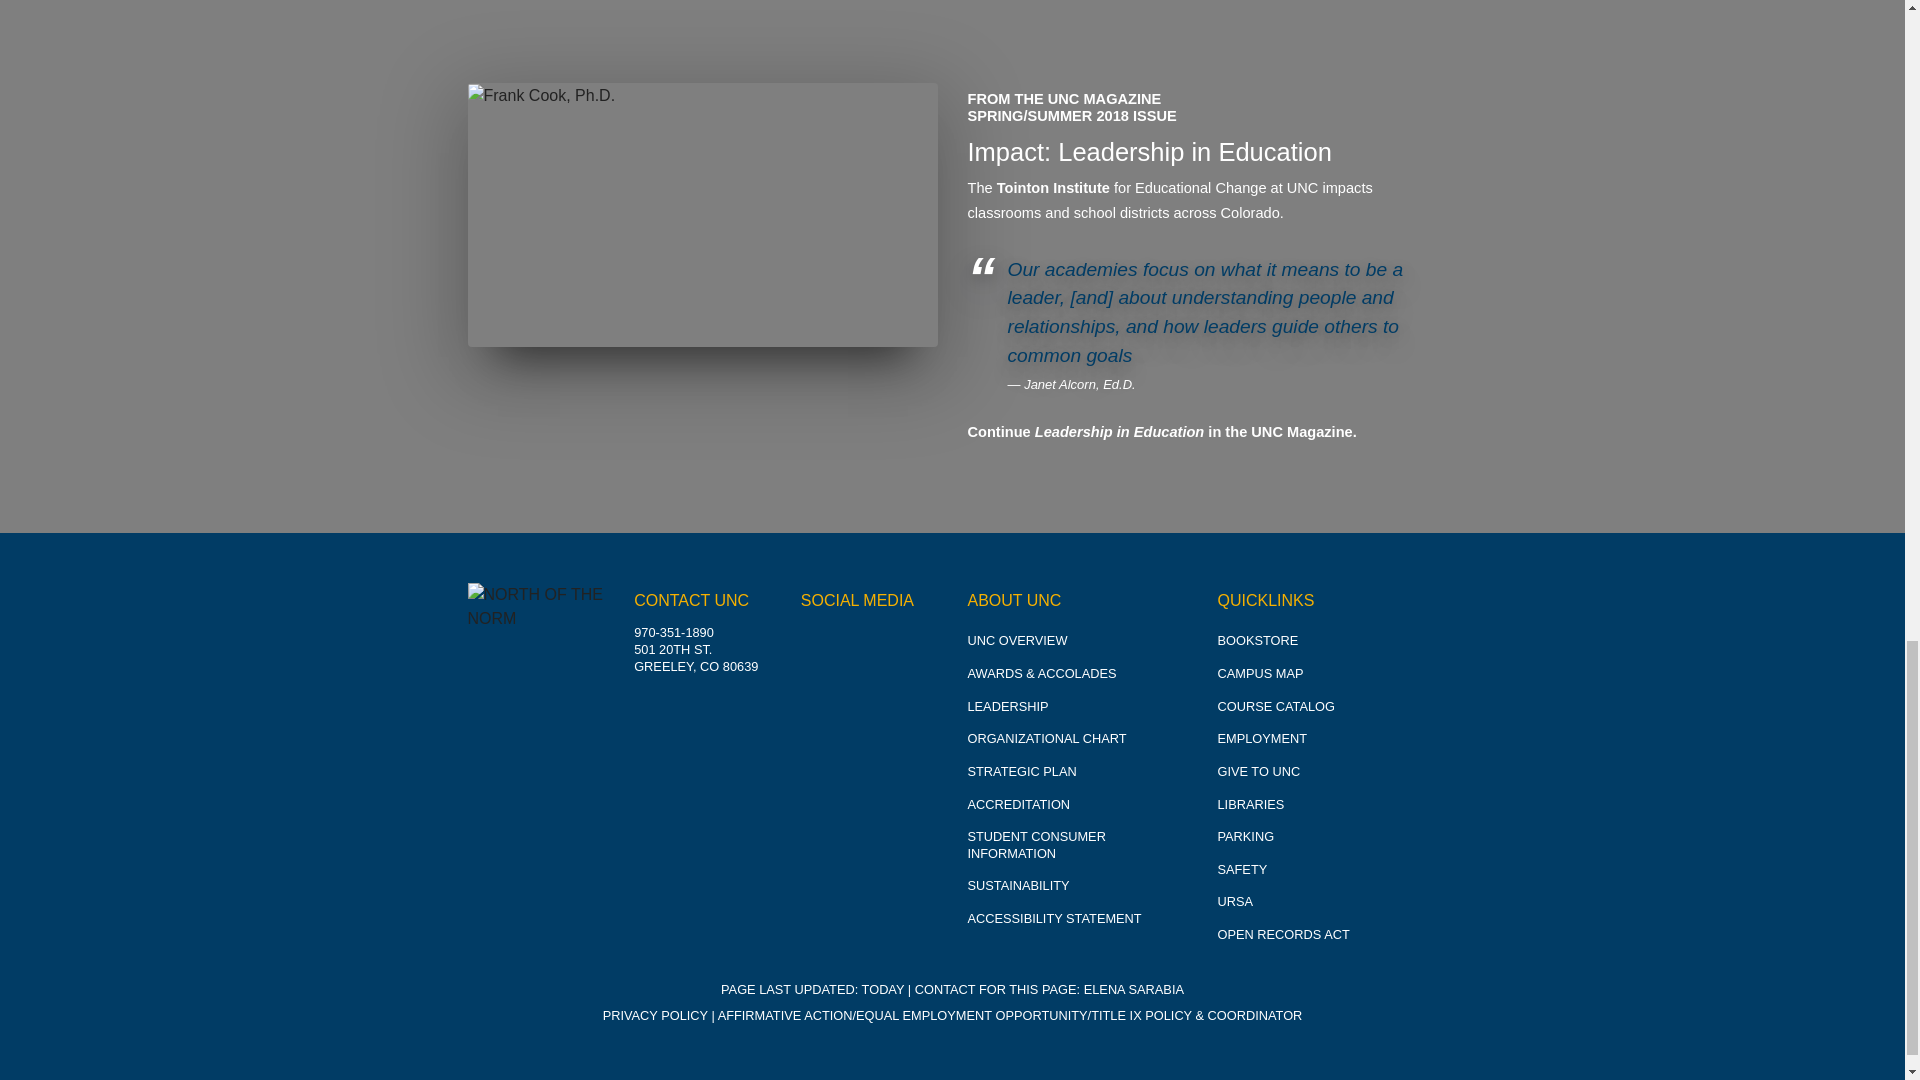  What do you see at coordinates (913, 702) in the screenshot?
I see `Snapchat` at bounding box center [913, 702].